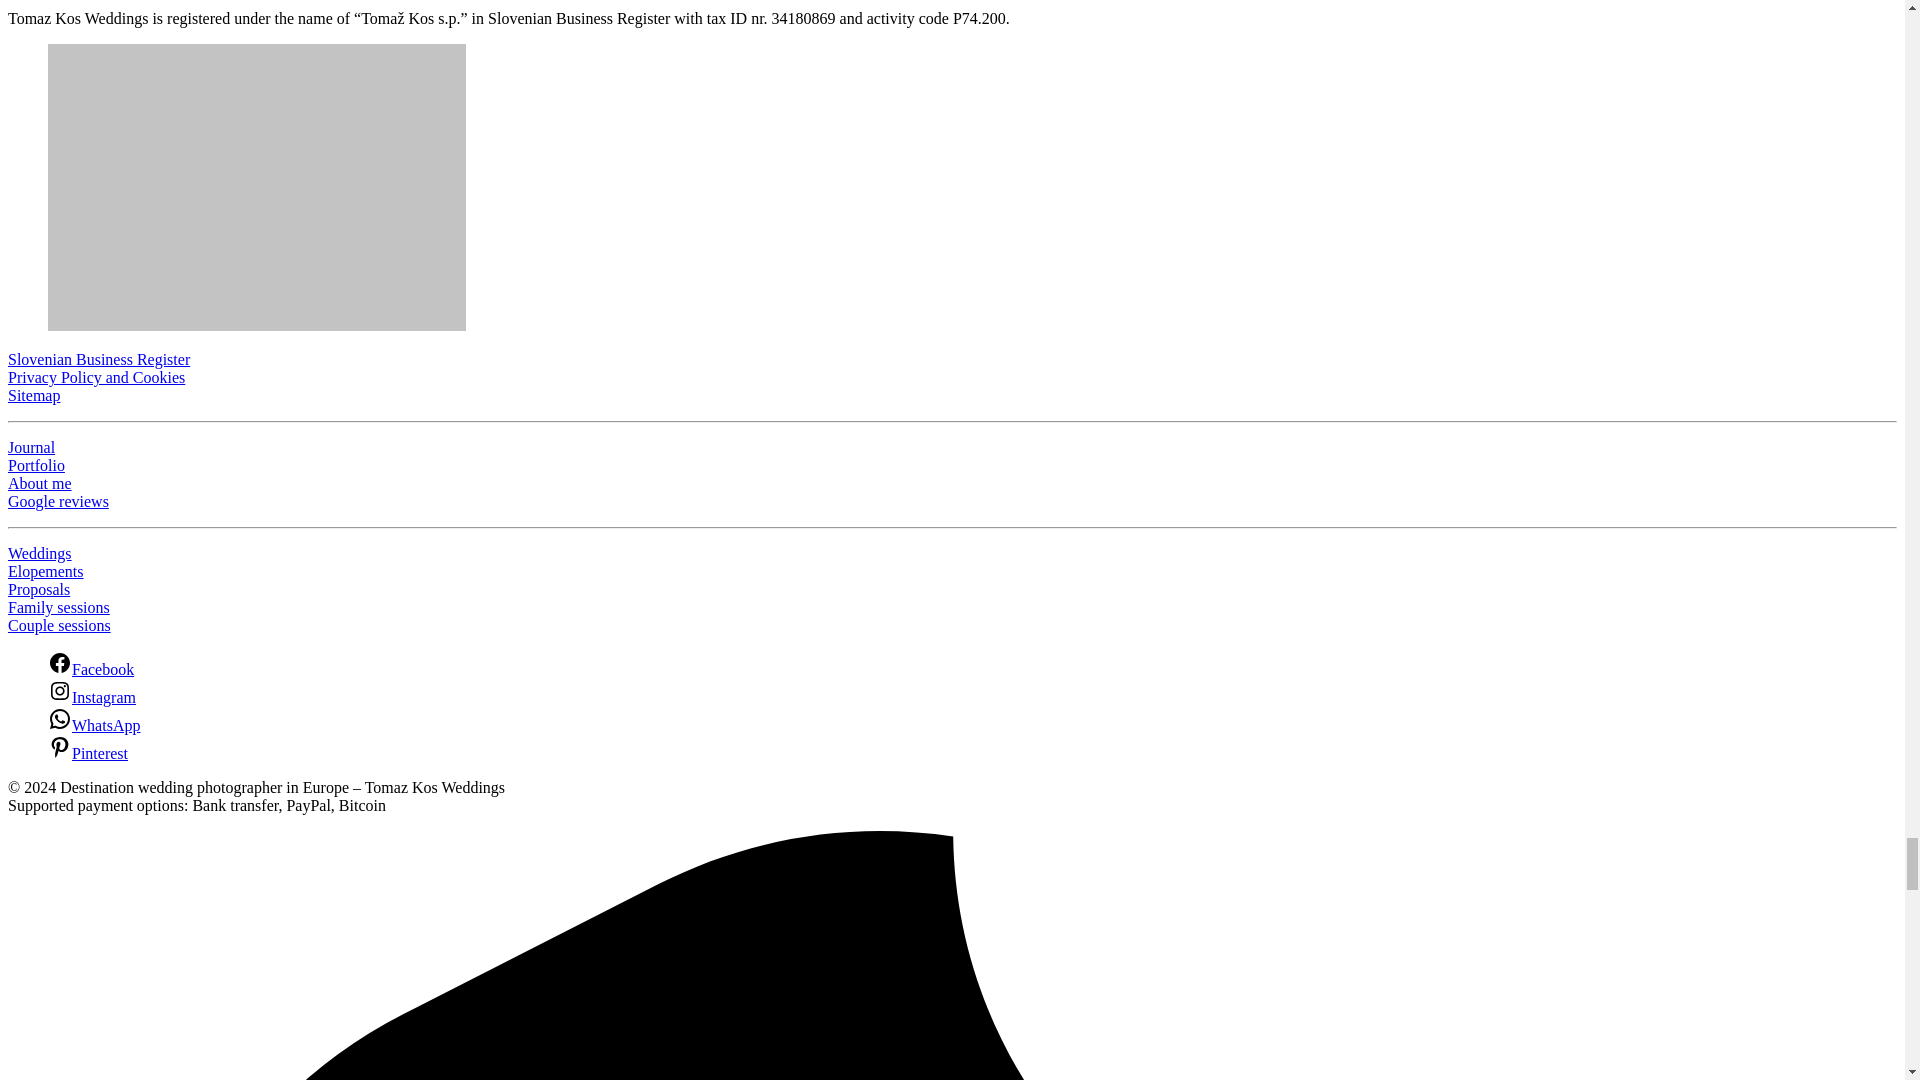  Describe the element at coordinates (31, 446) in the screenshot. I see `Journal` at that location.